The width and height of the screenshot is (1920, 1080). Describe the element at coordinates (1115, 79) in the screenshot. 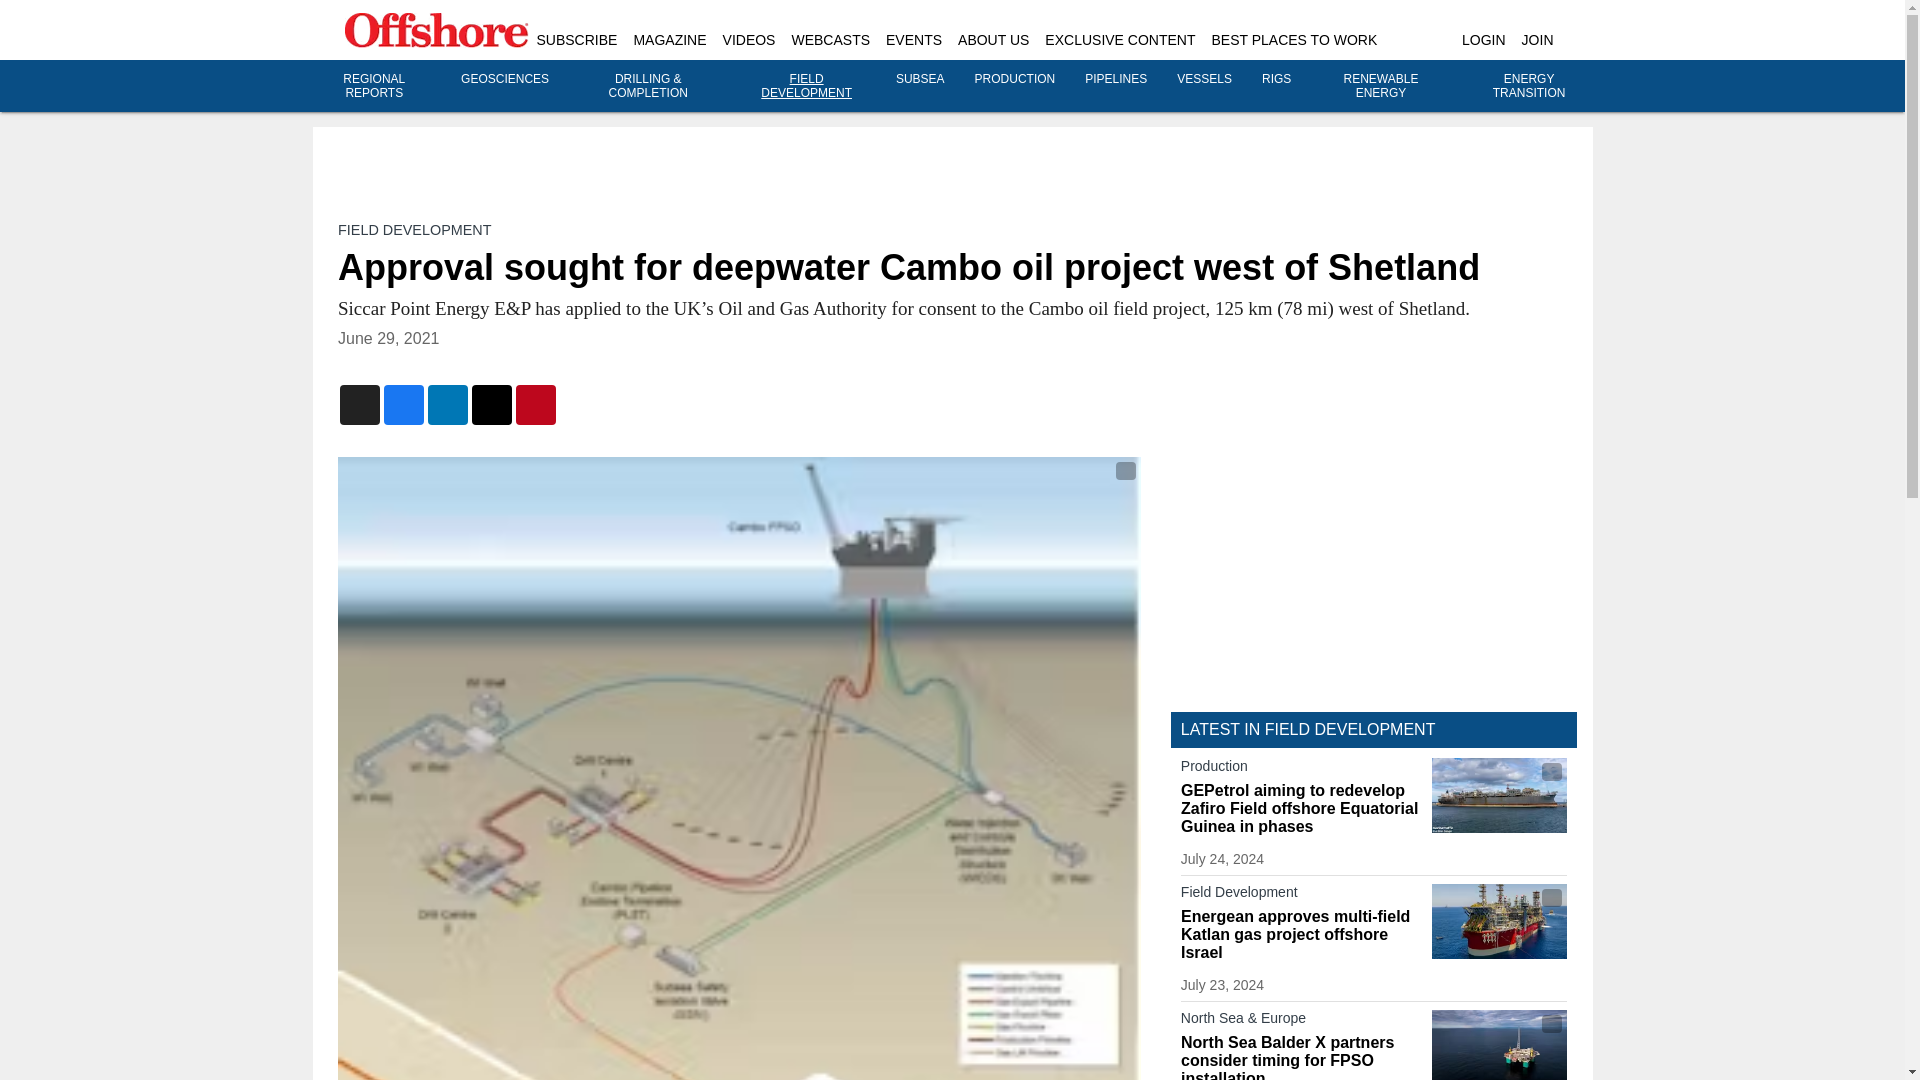

I see `PIPELINES` at that location.